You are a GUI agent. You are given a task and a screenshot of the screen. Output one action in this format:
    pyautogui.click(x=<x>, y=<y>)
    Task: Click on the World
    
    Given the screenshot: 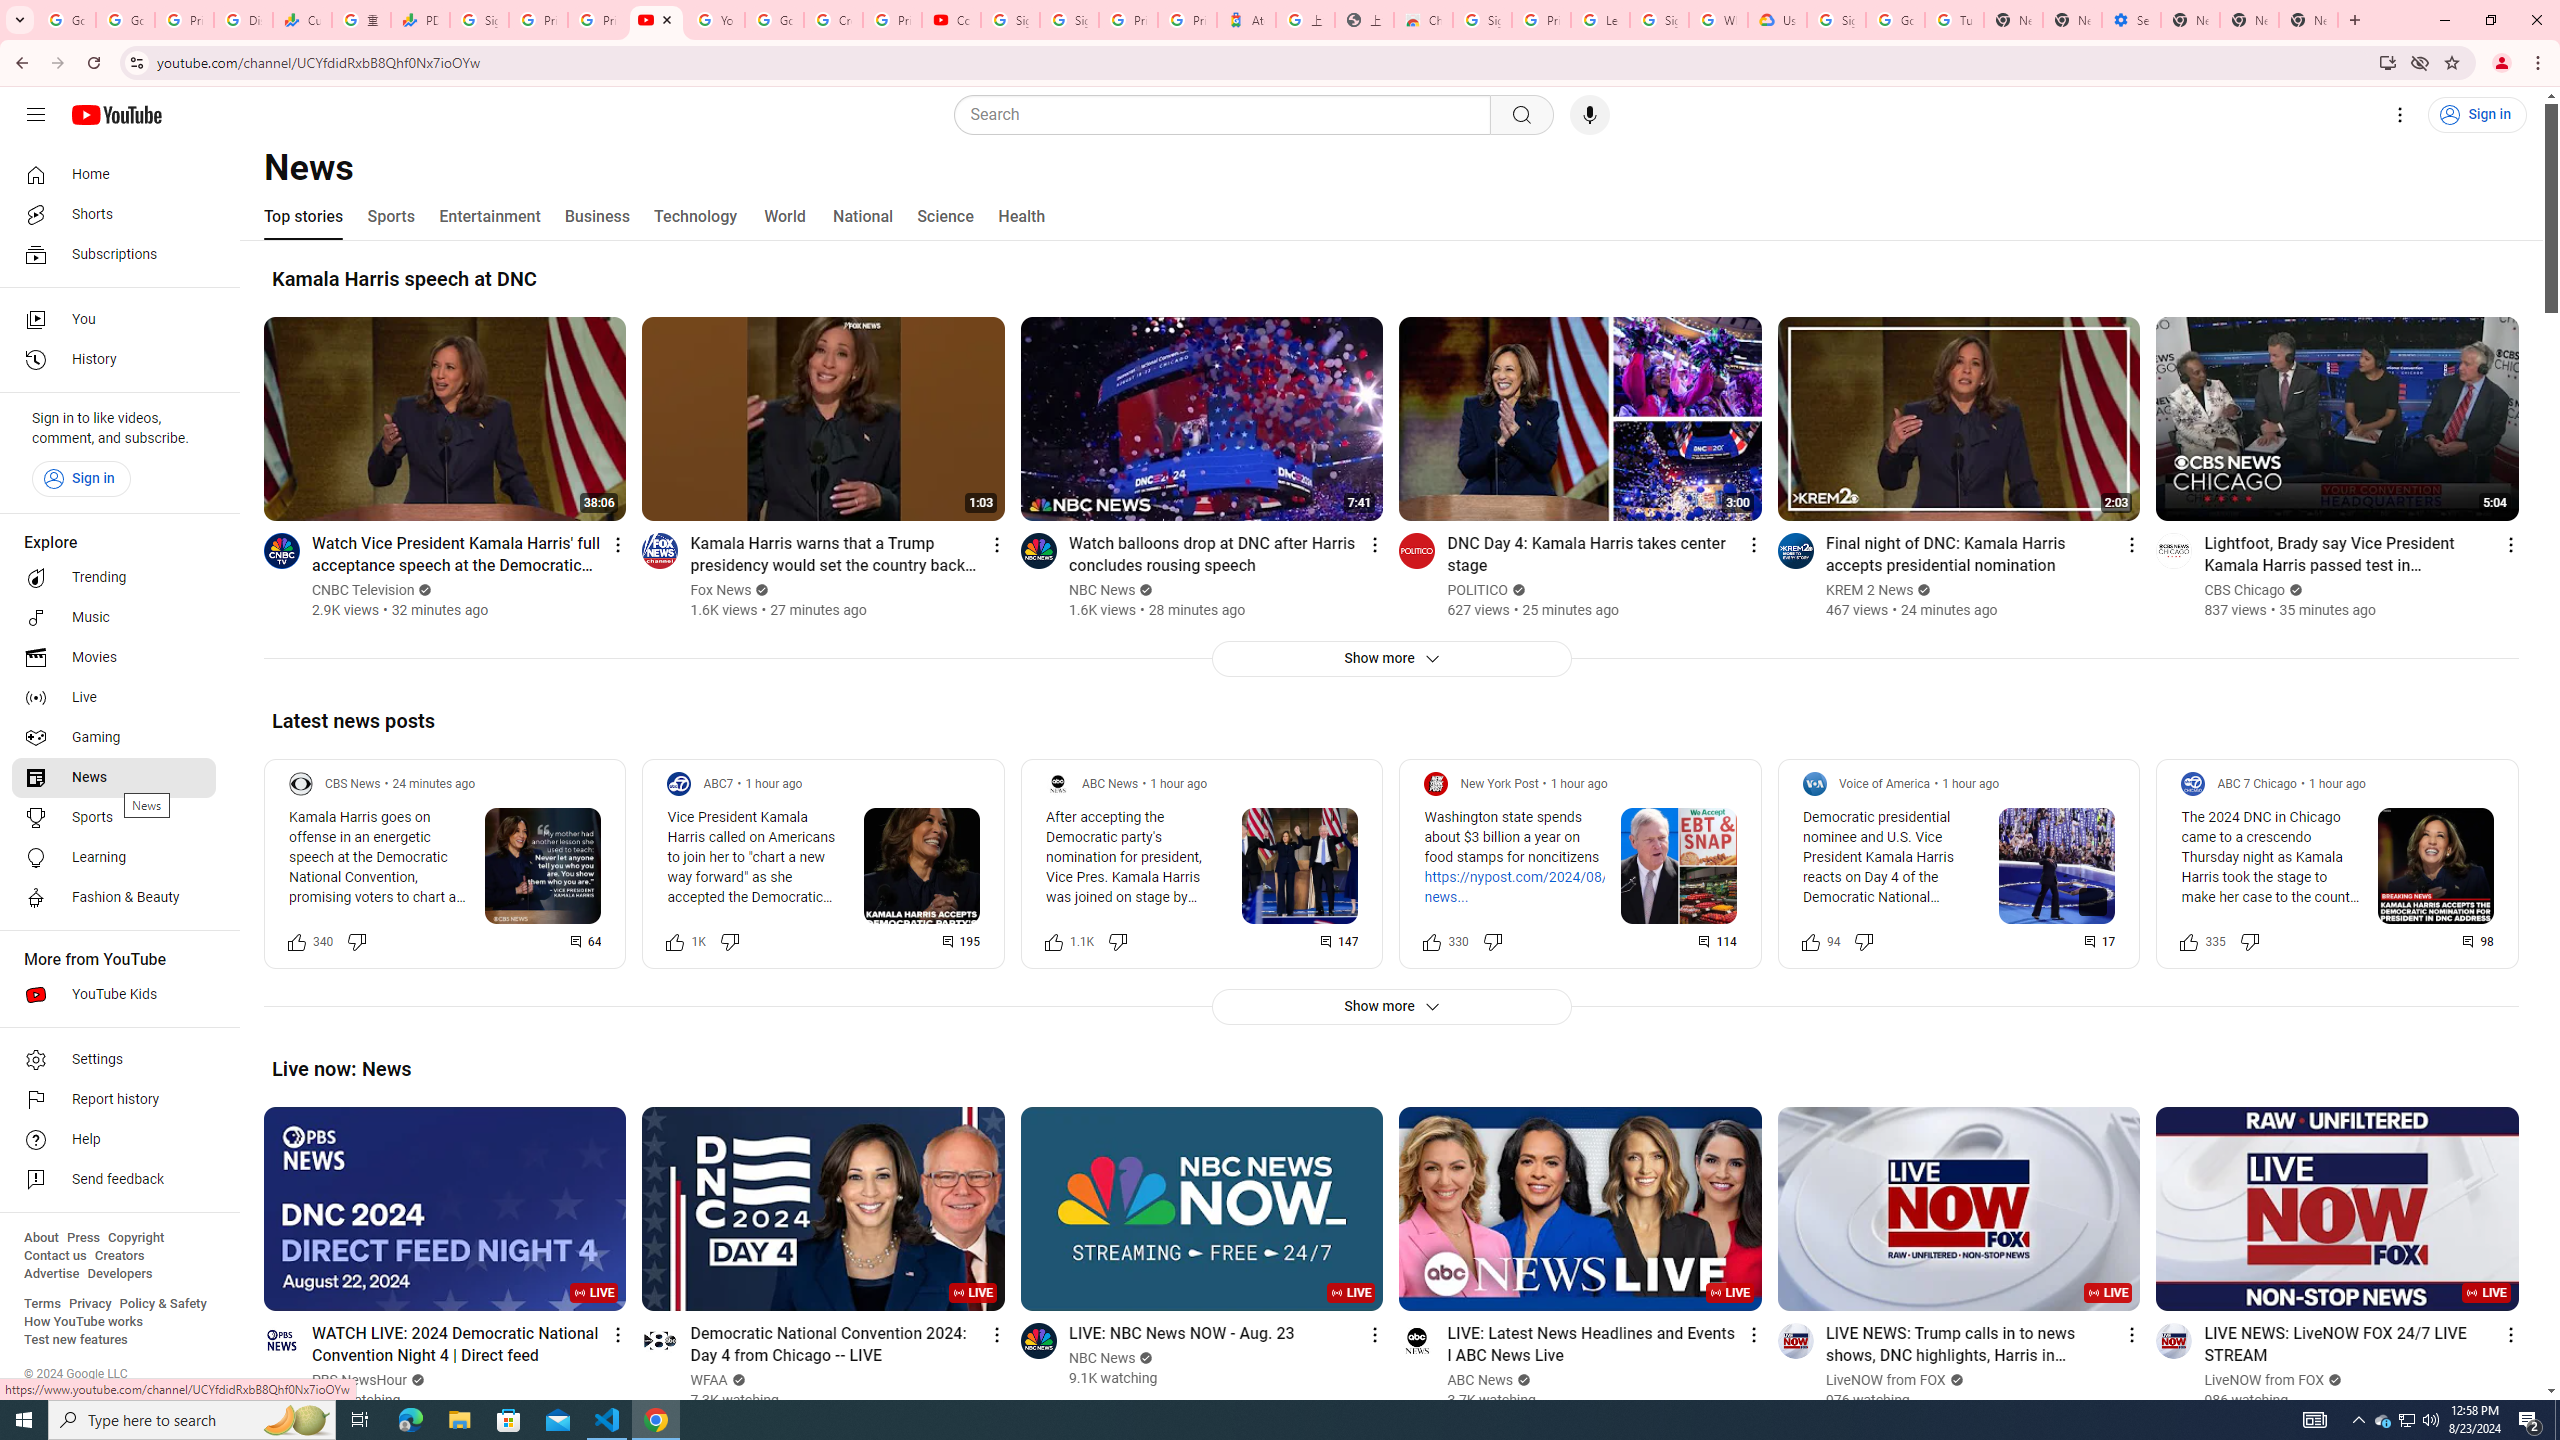 What is the action you would take?
    pyautogui.click(x=784, y=216)
    